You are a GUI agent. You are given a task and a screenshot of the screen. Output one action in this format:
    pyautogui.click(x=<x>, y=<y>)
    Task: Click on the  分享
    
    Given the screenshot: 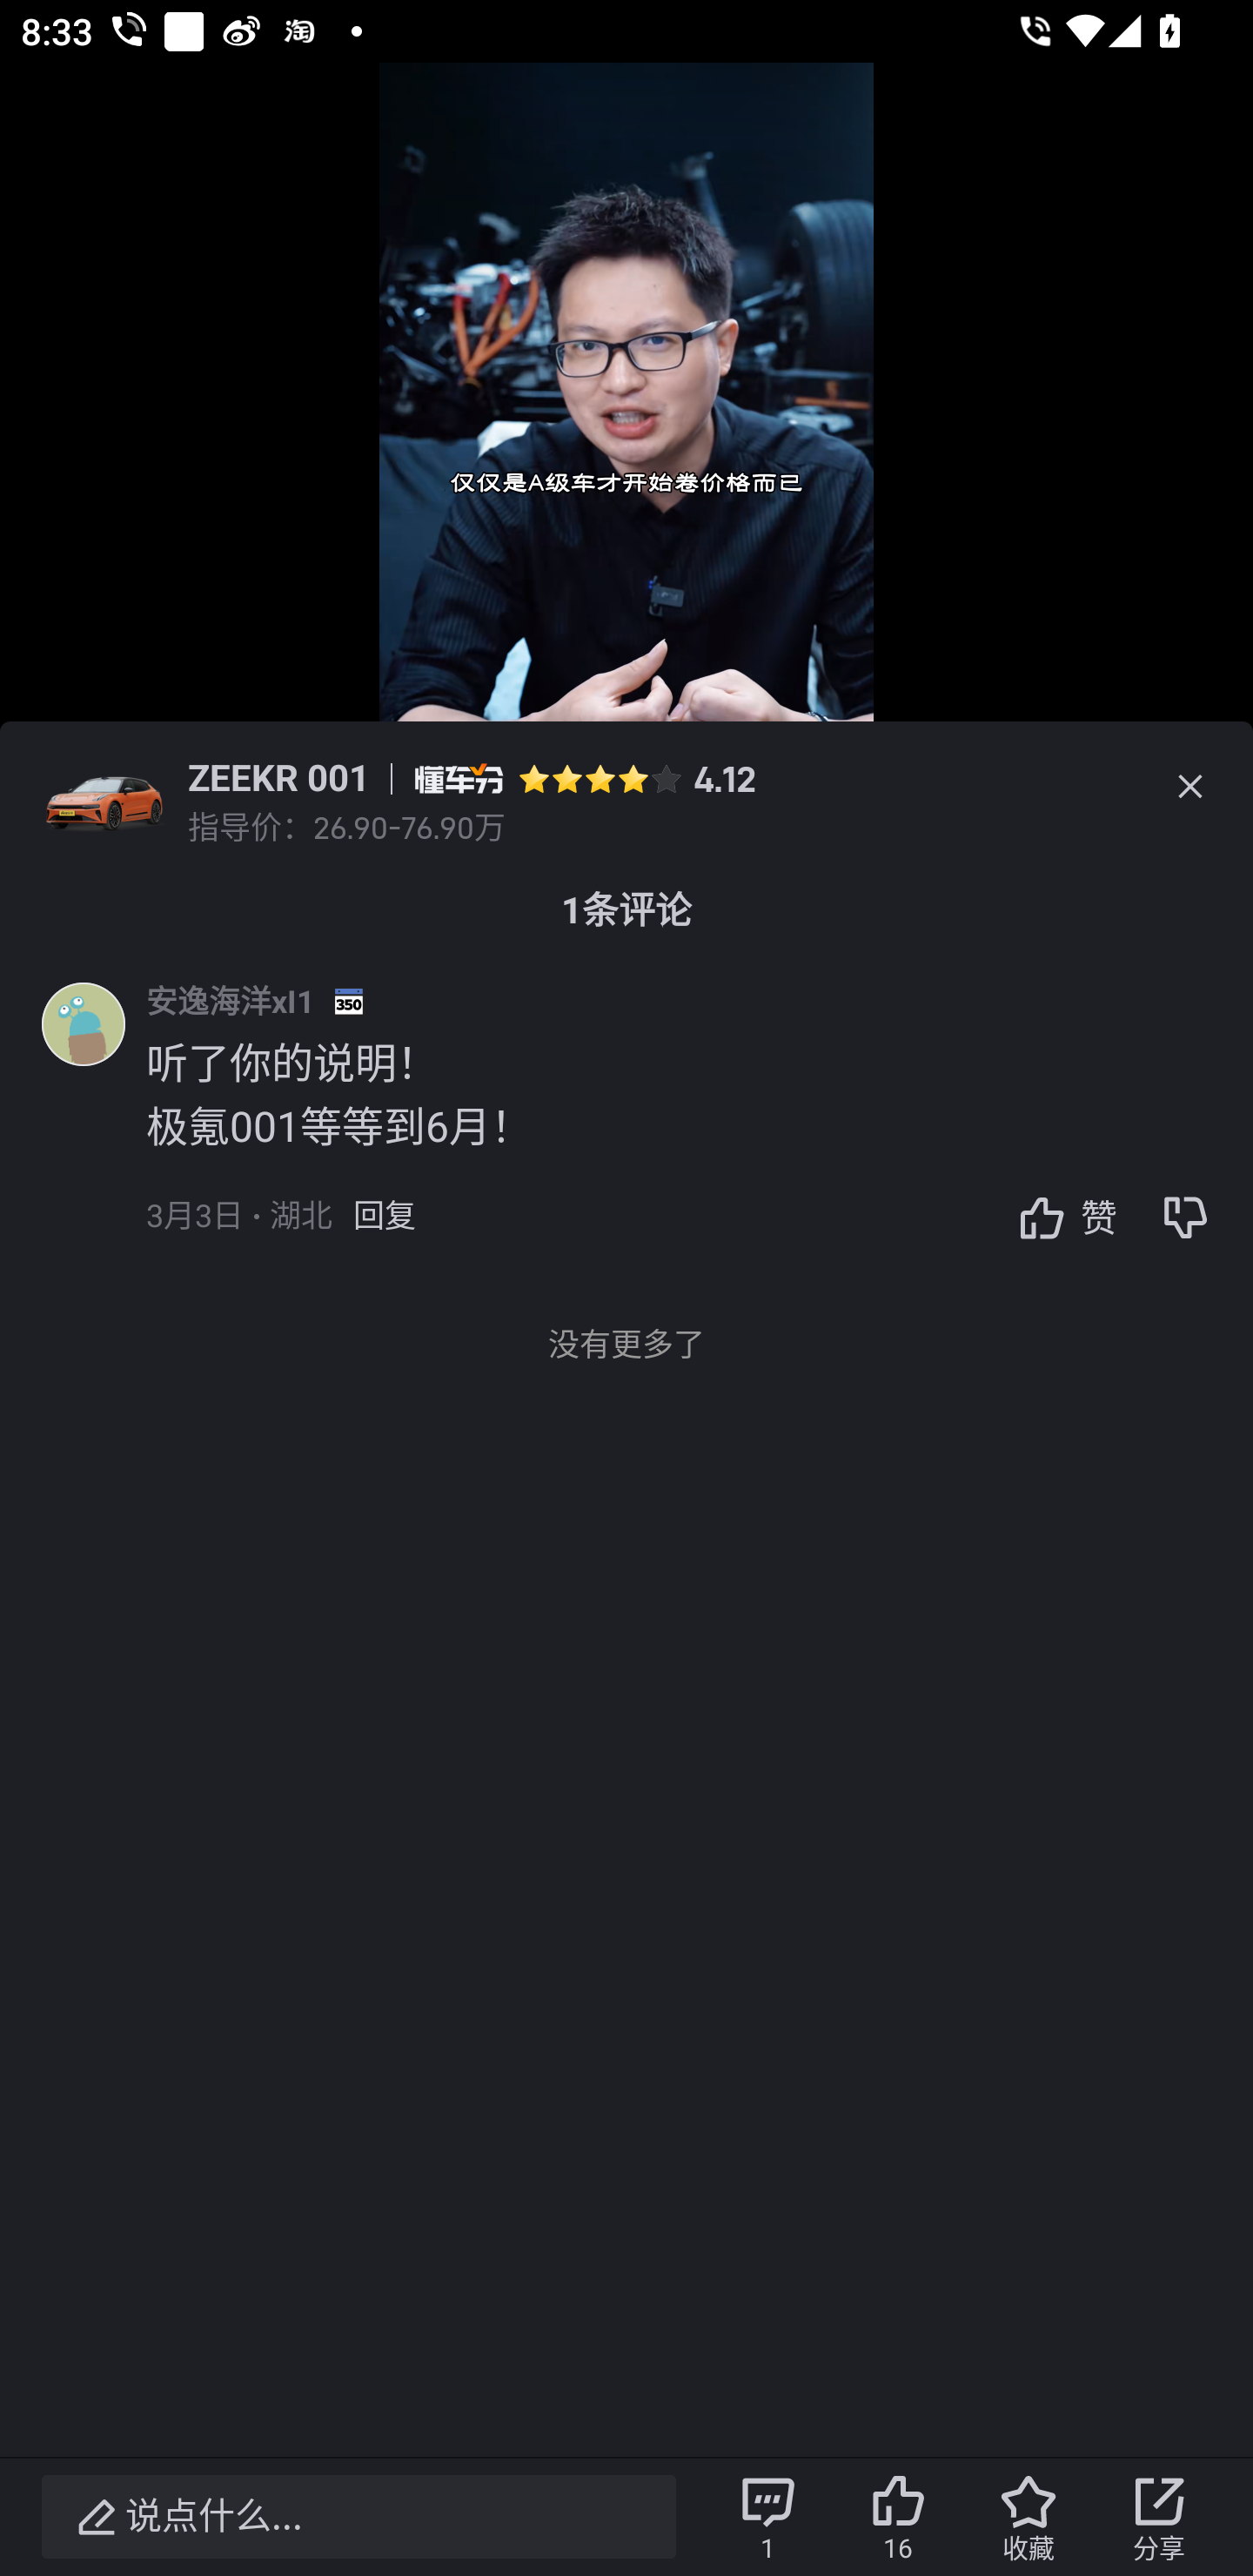 What is the action you would take?
    pyautogui.click(x=1159, y=2517)
    